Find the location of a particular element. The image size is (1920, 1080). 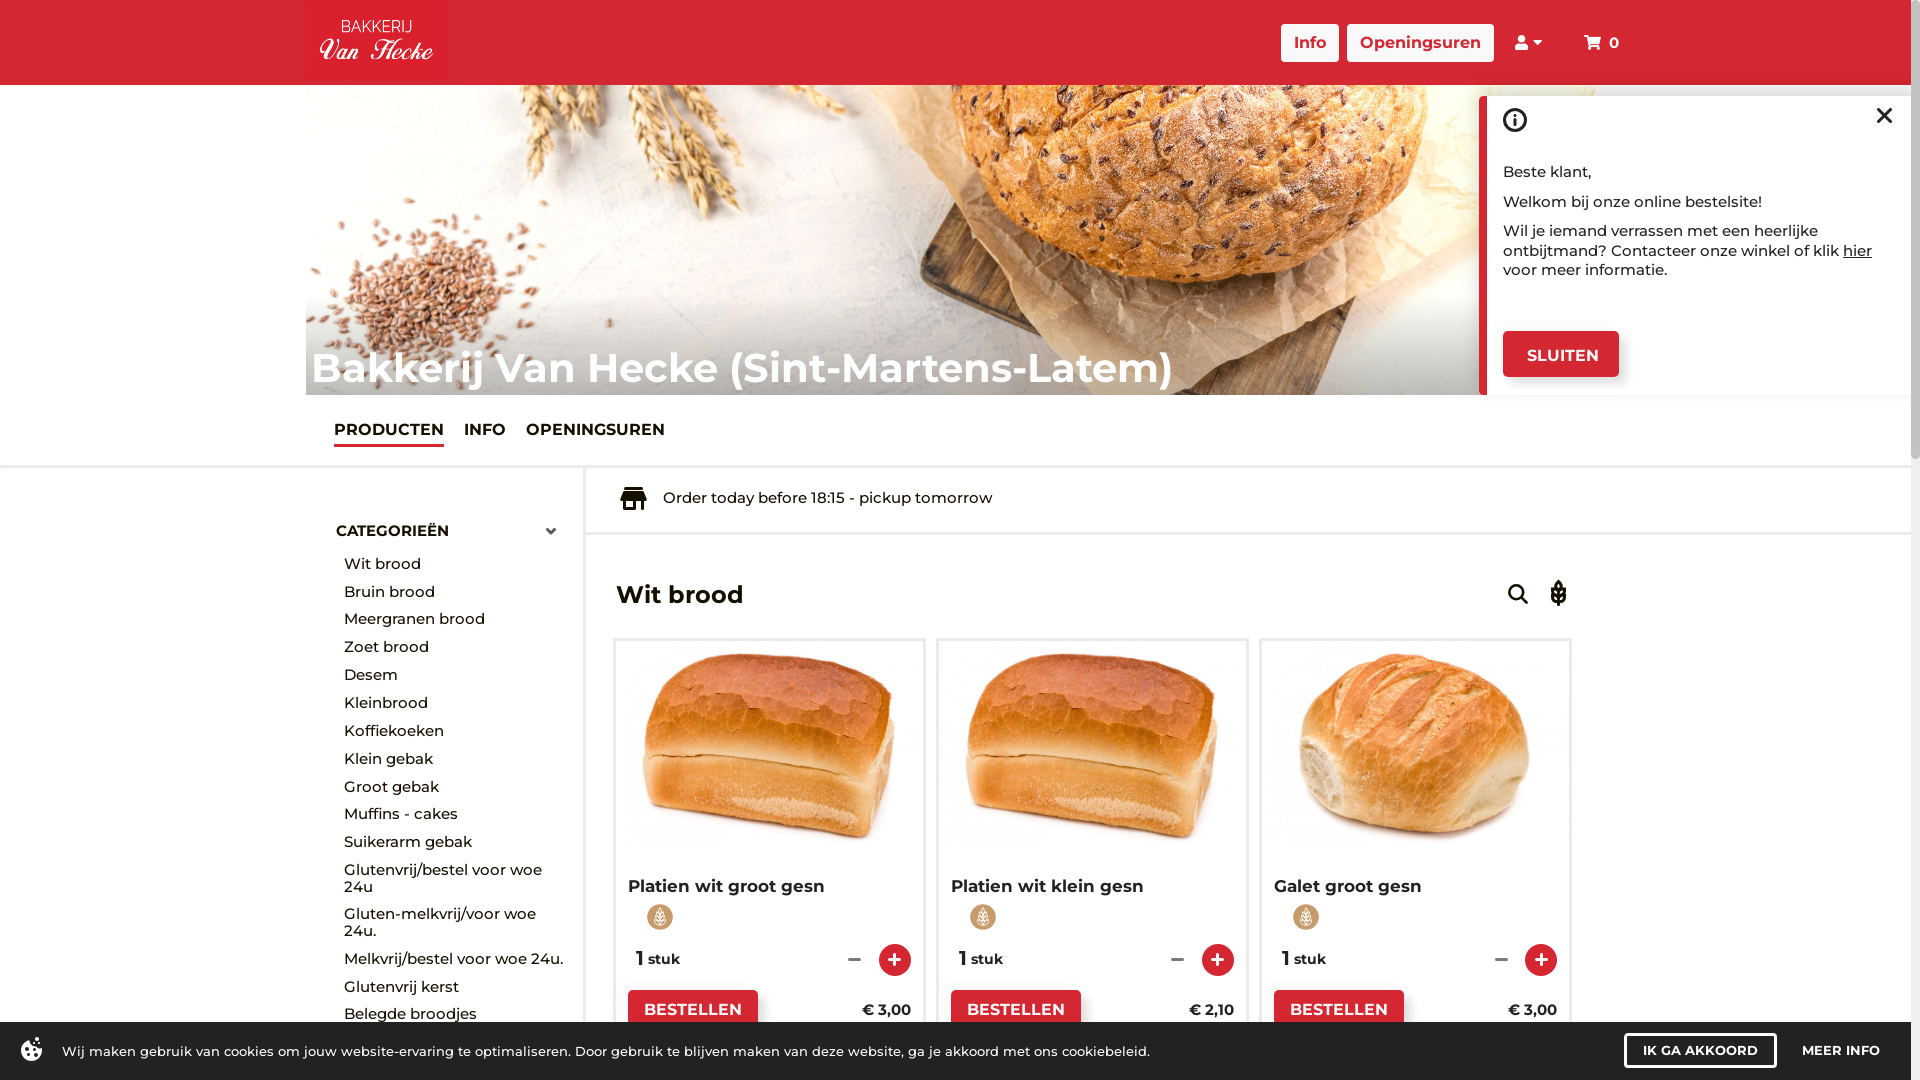

IK GA AKKOORD is located at coordinates (1700, 1050).